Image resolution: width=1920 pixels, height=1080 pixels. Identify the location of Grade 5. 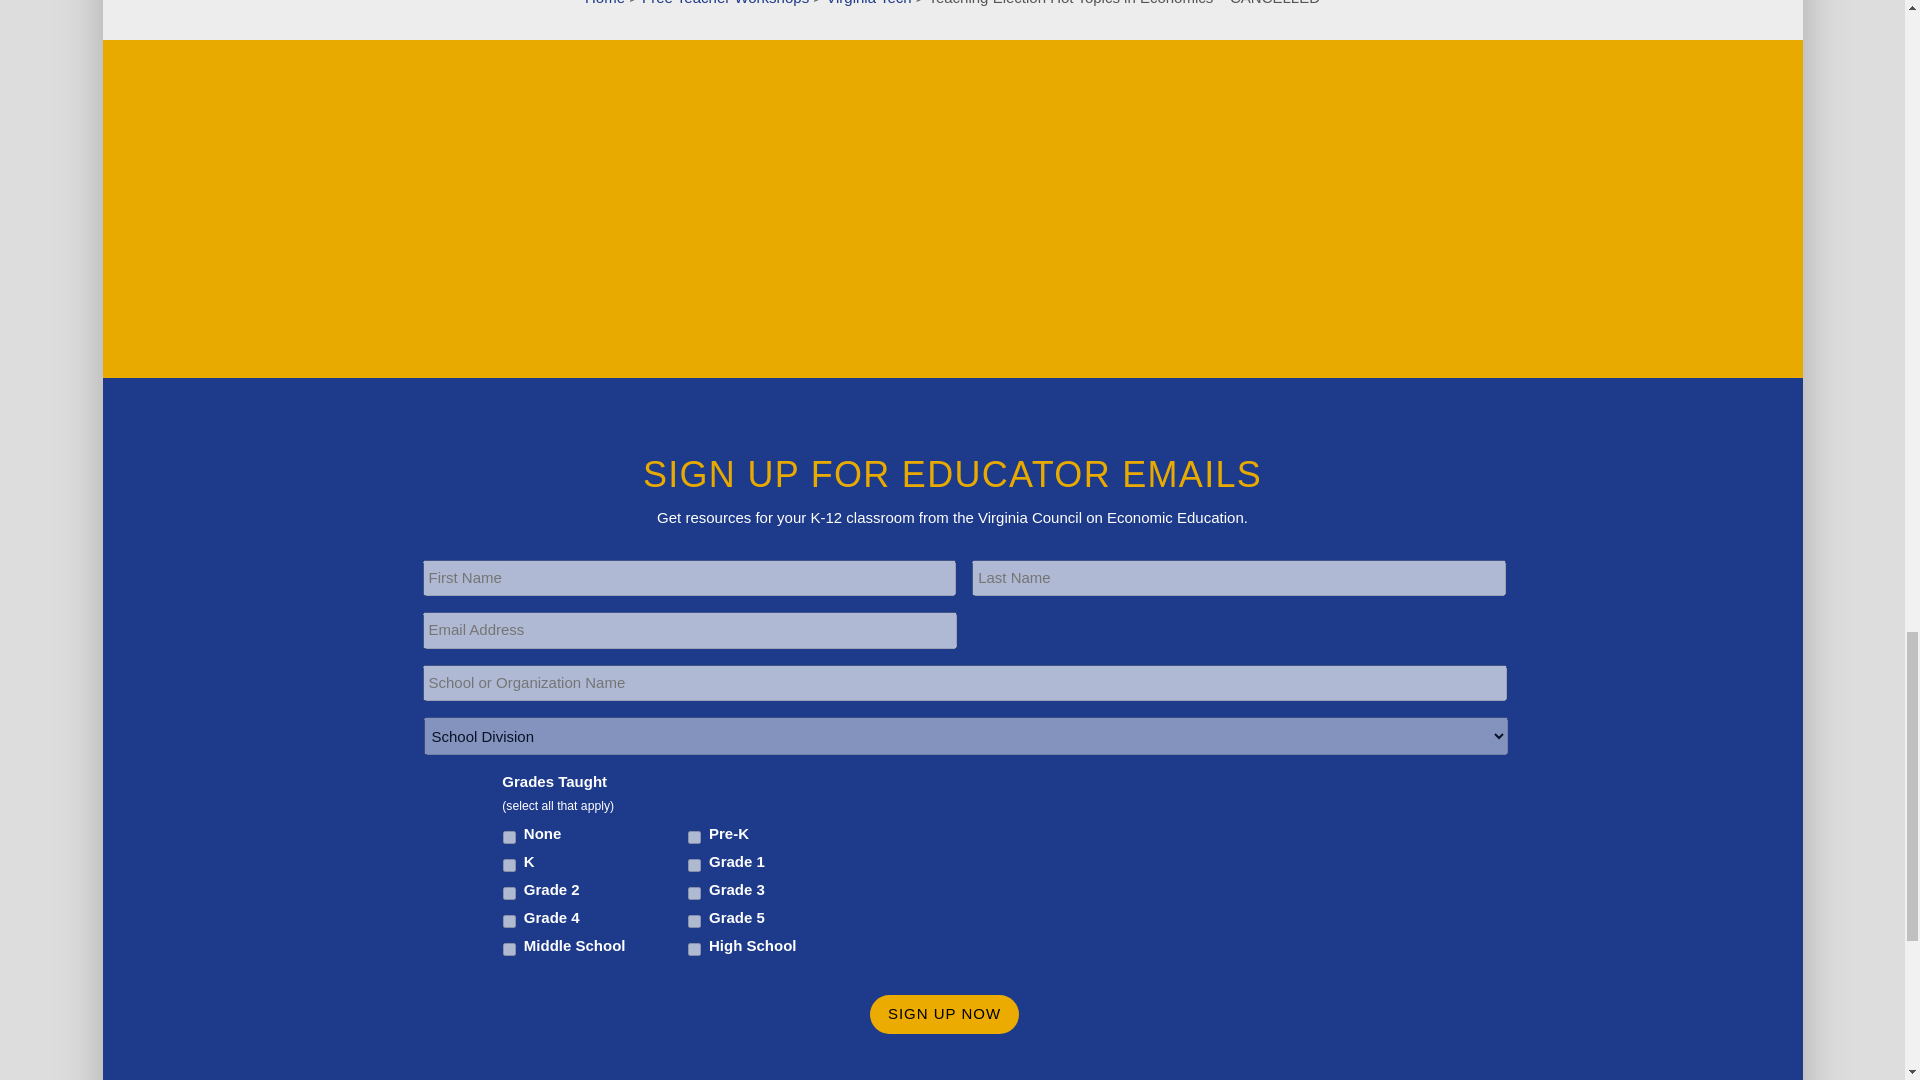
(694, 920).